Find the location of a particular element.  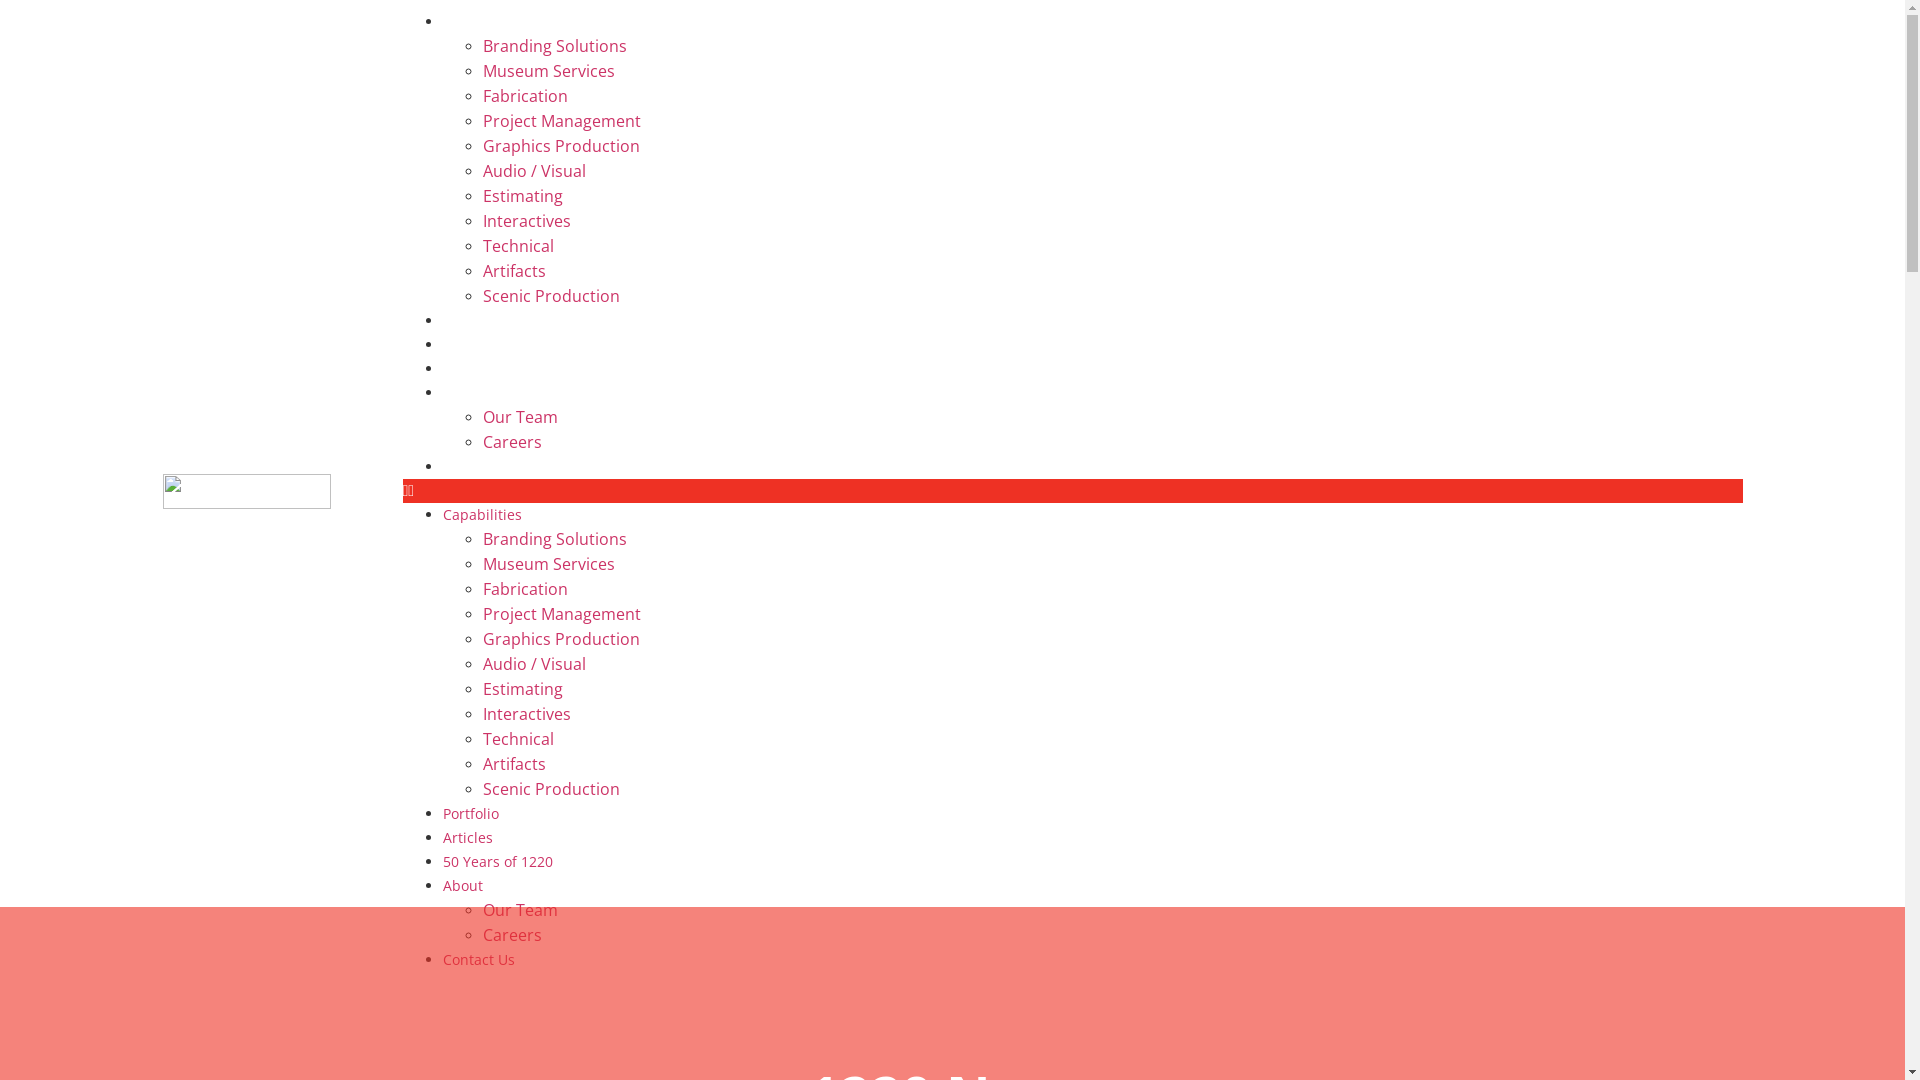

About is located at coordinates (462, 392).